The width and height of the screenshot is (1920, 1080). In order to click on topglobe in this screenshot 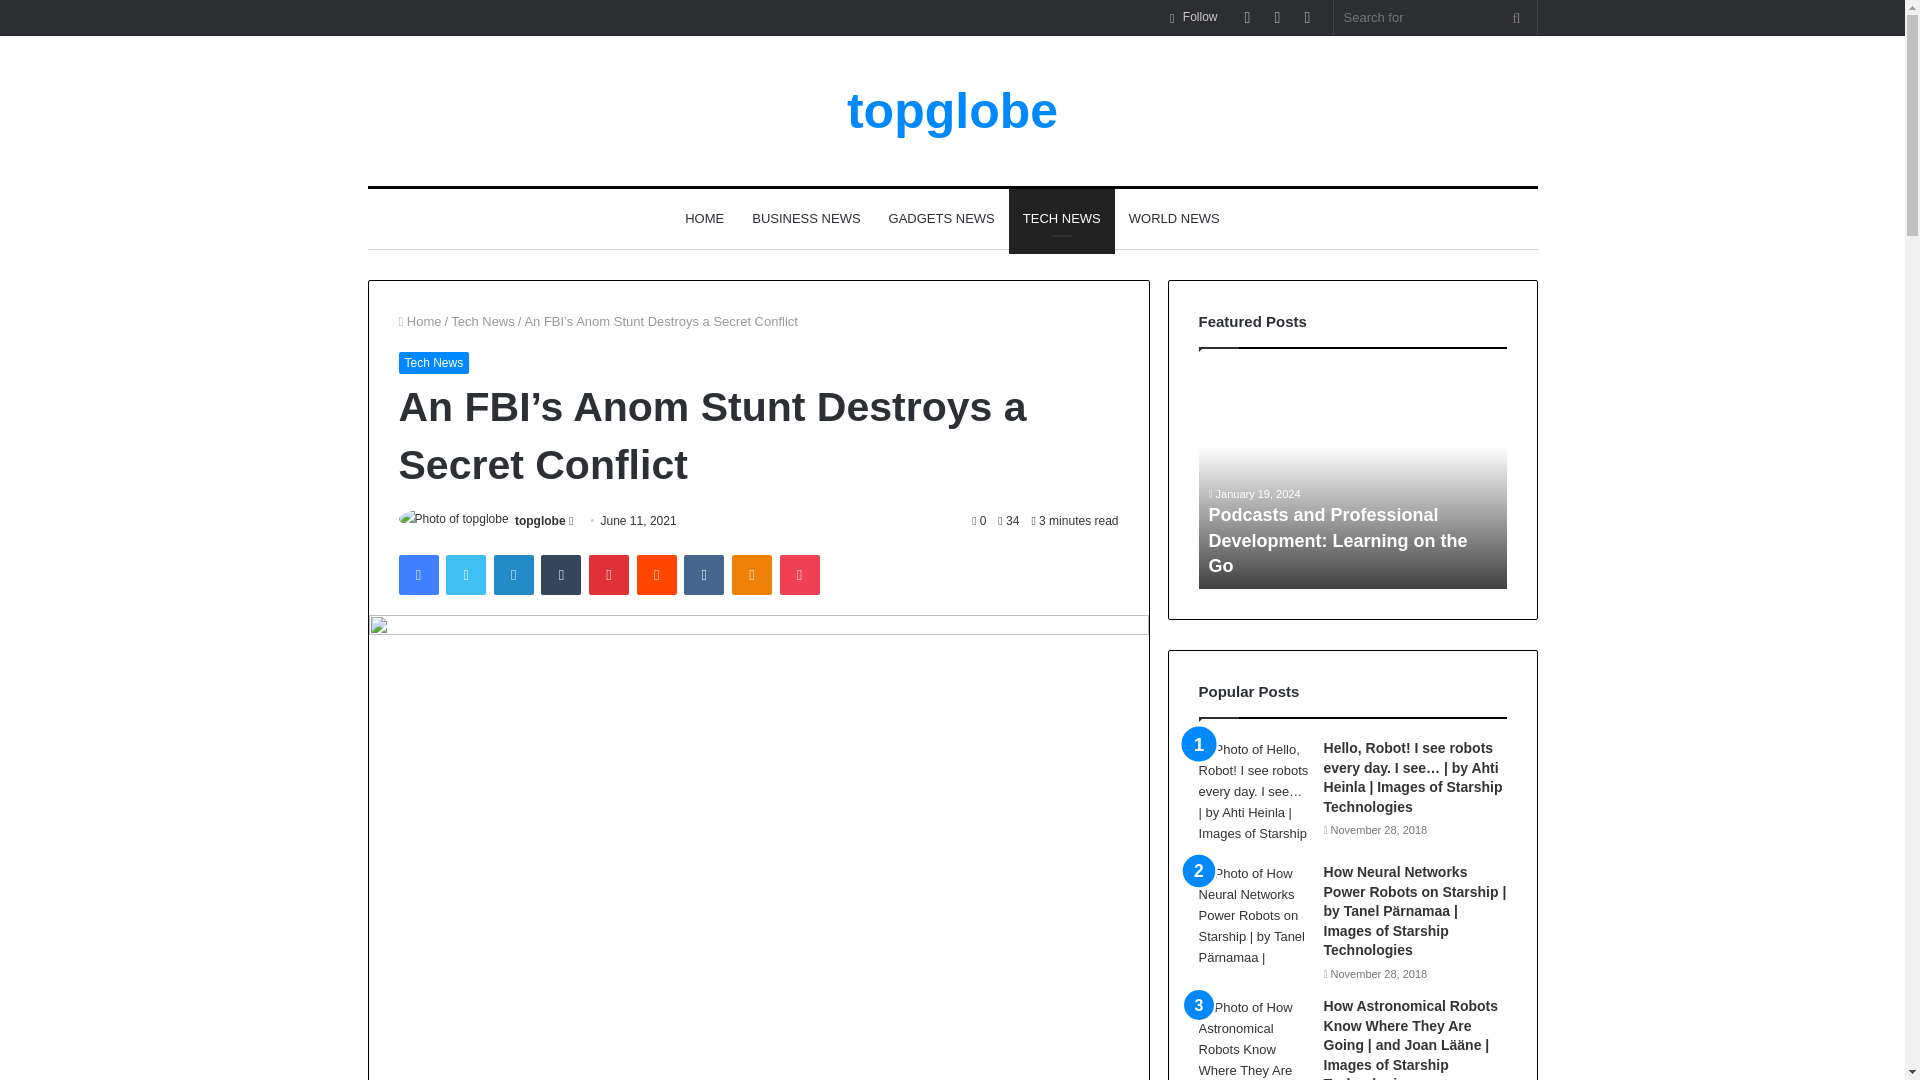, I will do `click(952, 111)`.